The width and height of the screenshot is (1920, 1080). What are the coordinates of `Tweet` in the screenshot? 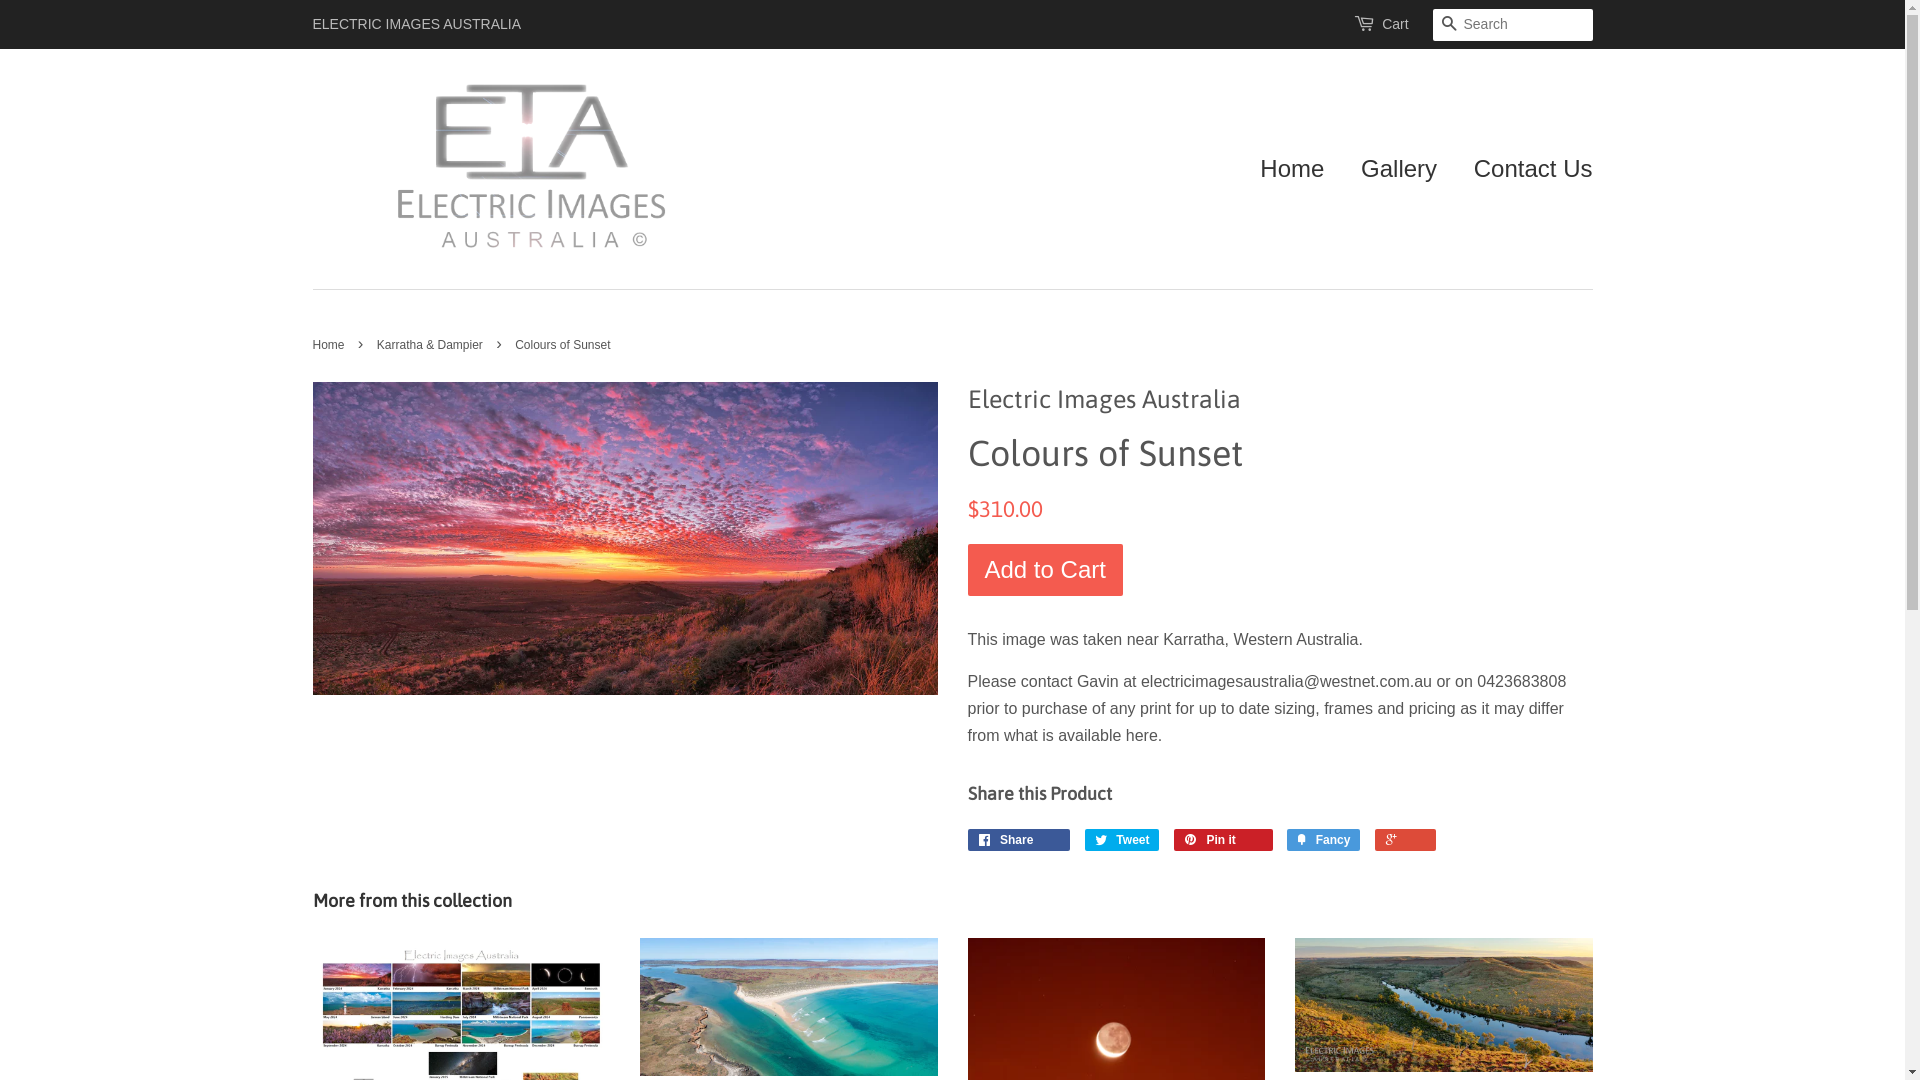 It's located at (1122, 840).